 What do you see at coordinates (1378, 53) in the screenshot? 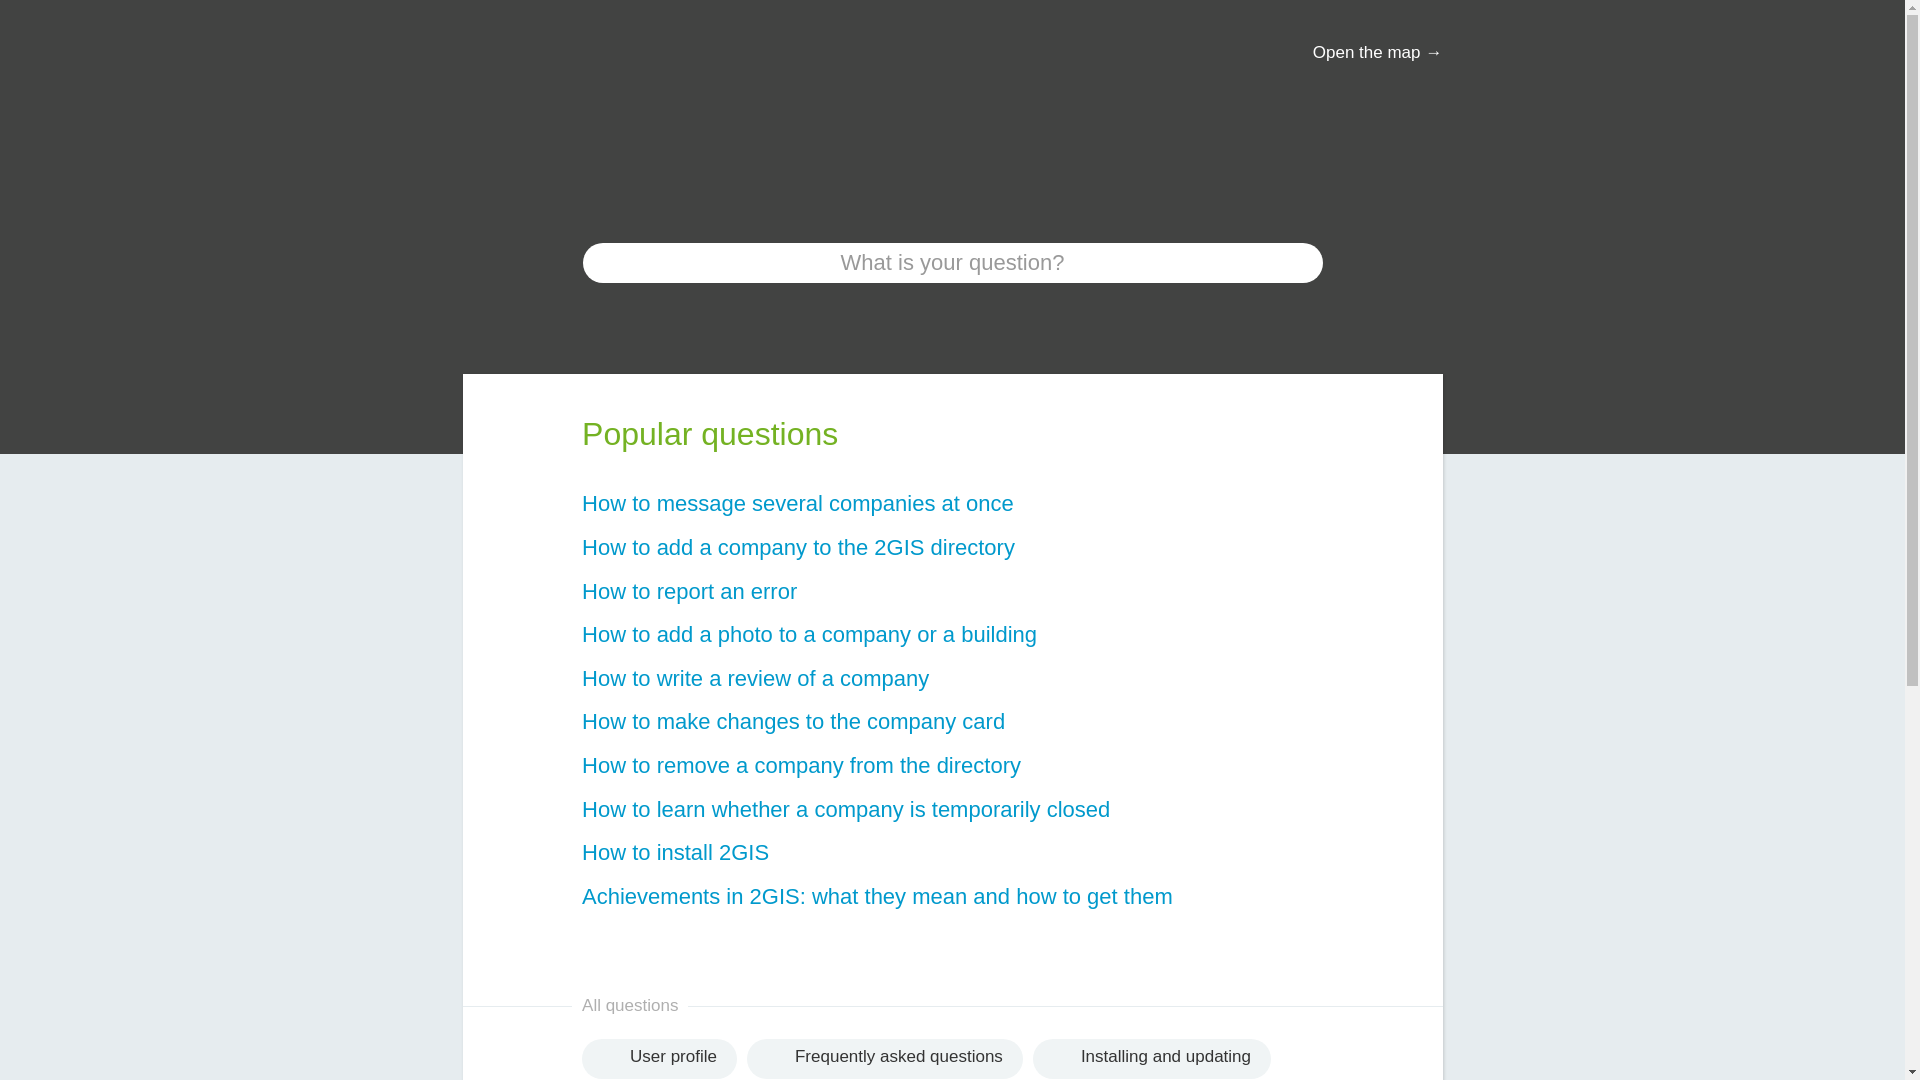
I see `Open the map` at bounding box center [1378, 53].